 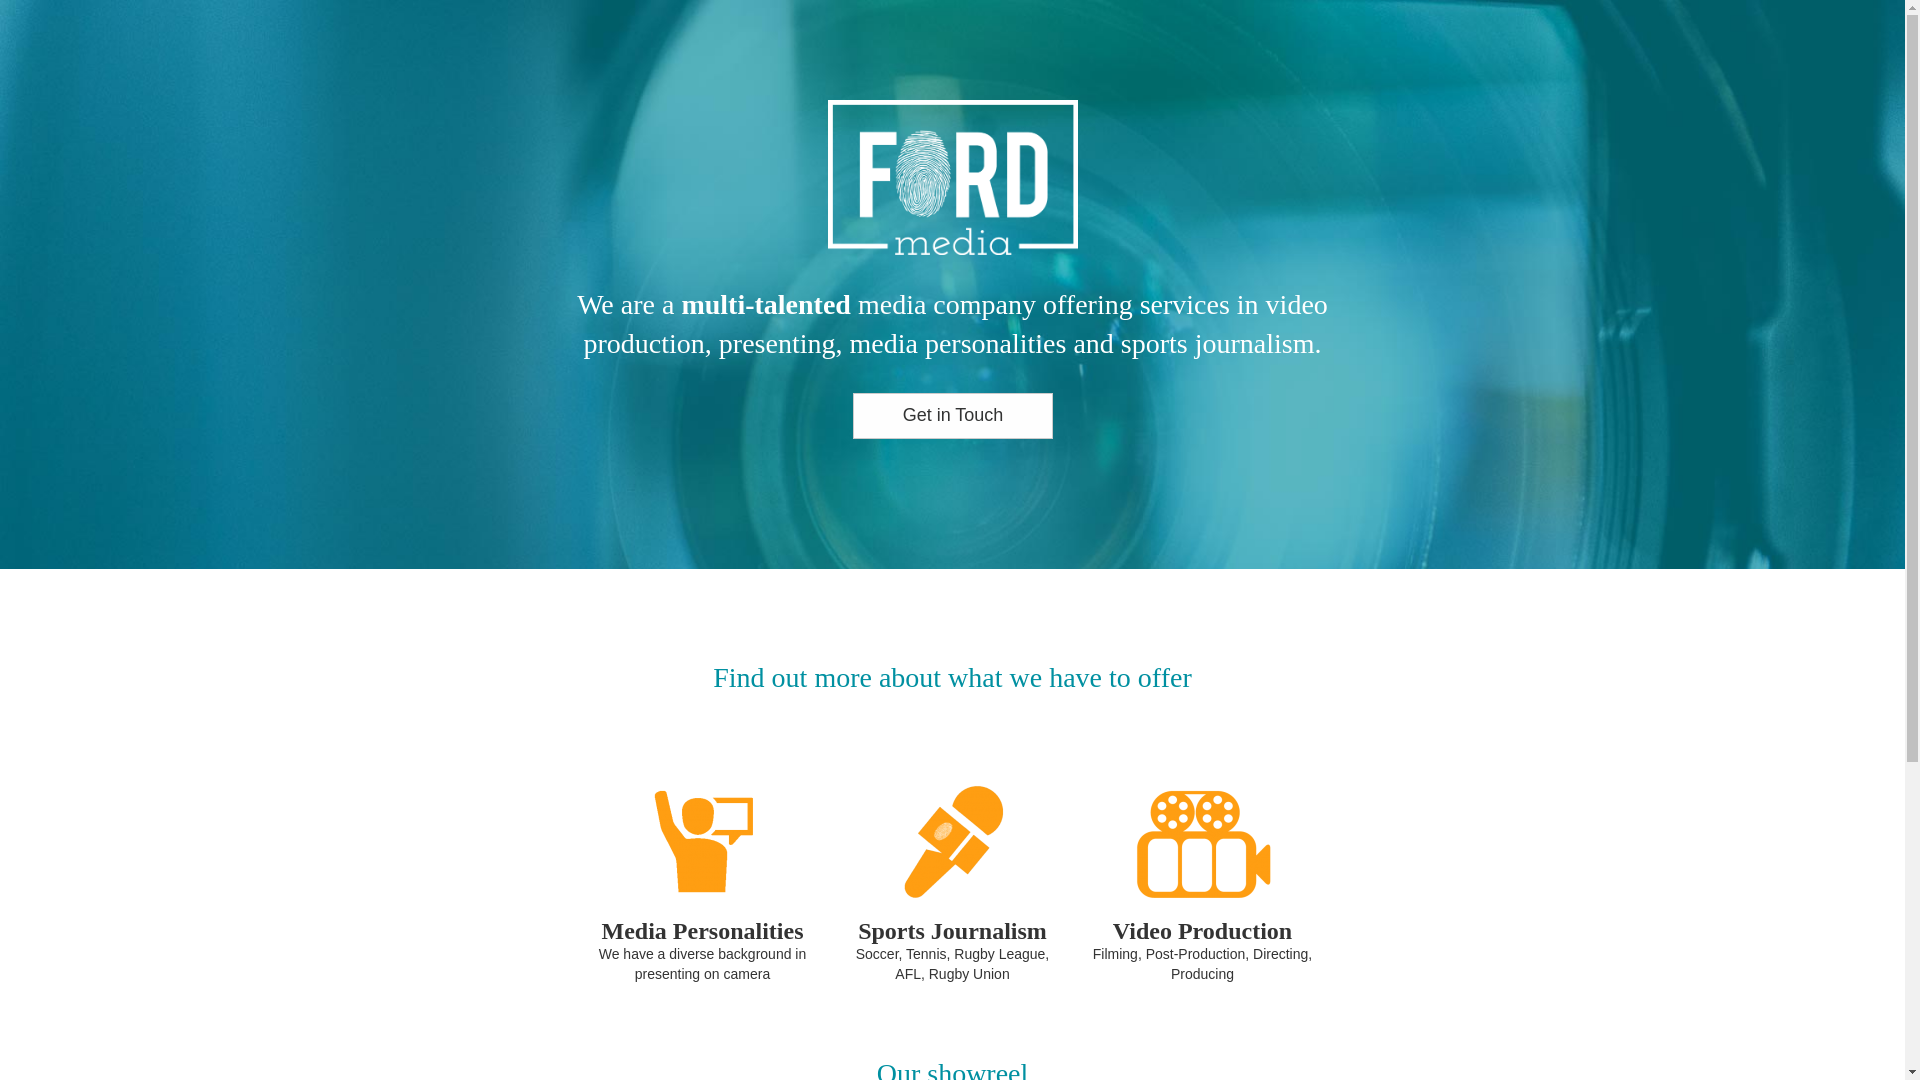 I want to click on Get in Touch, so click(x=952, y=416).